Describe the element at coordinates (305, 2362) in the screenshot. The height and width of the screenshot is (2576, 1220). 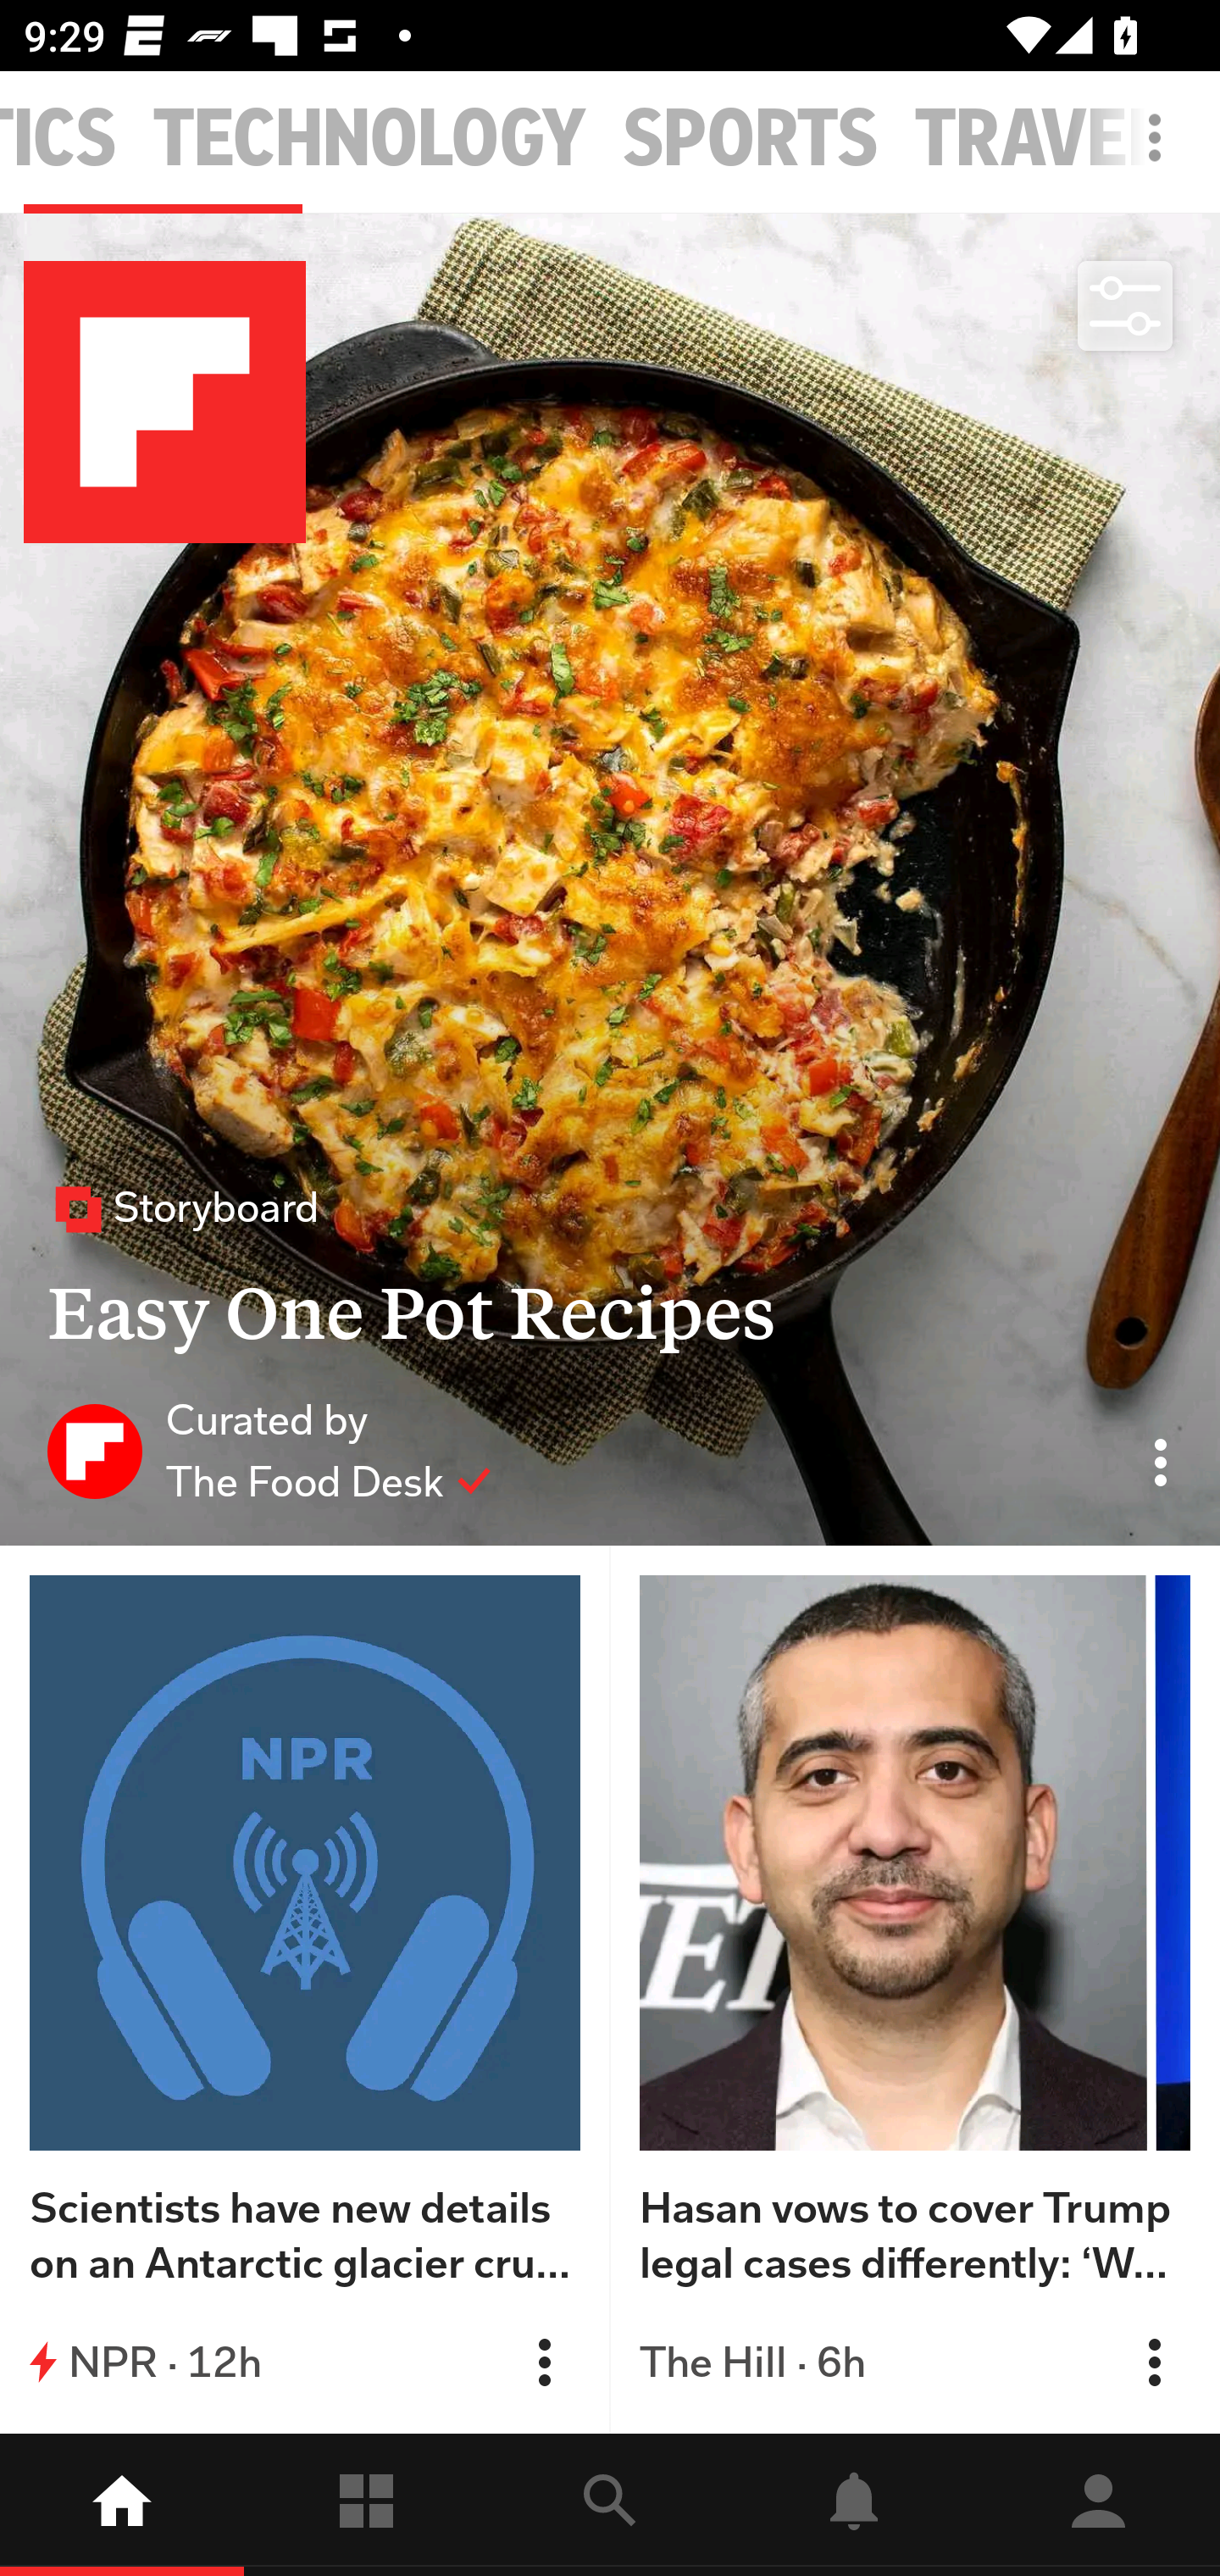
I see `NPR · 12h Flip into Magazine` at that location.